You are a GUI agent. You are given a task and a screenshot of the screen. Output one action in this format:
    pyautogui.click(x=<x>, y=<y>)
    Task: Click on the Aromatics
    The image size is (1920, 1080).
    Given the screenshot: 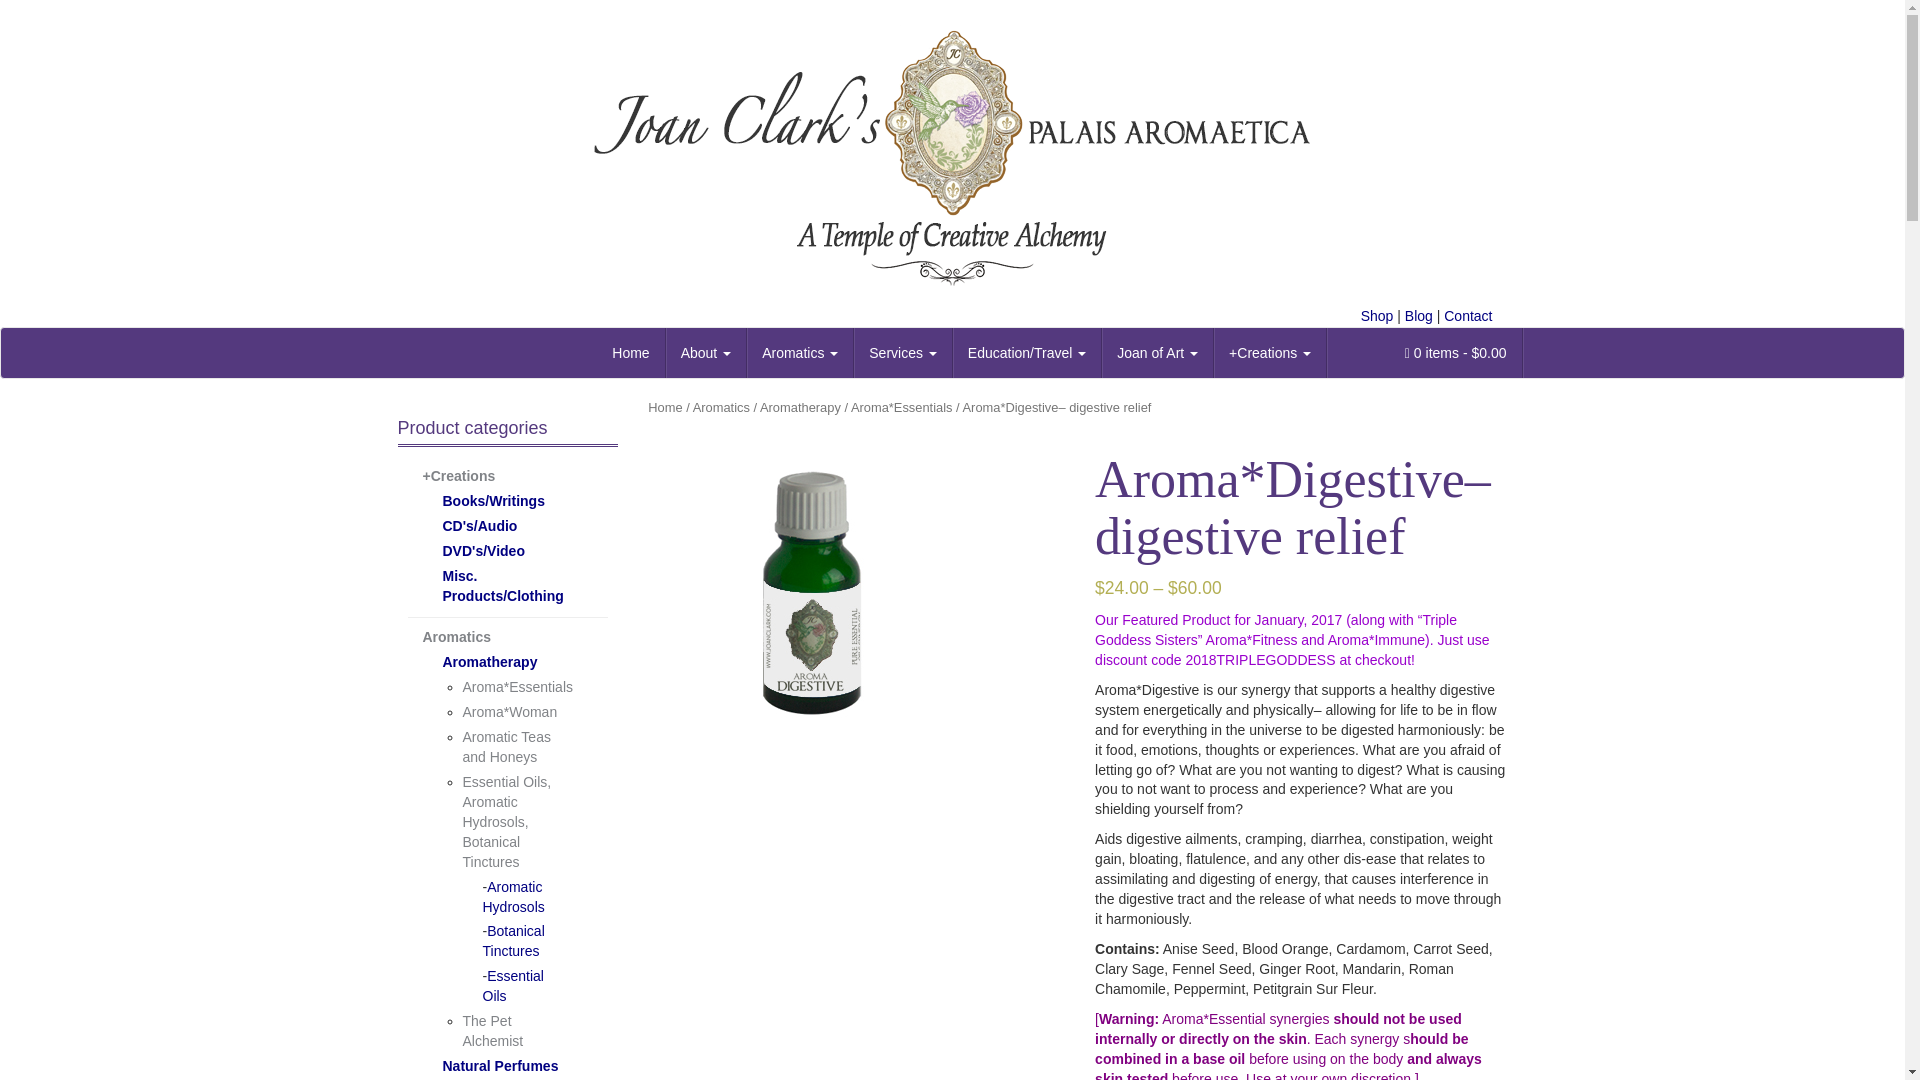 What is the action you would take?
    pyautogui.click(x=800, y=353)
    